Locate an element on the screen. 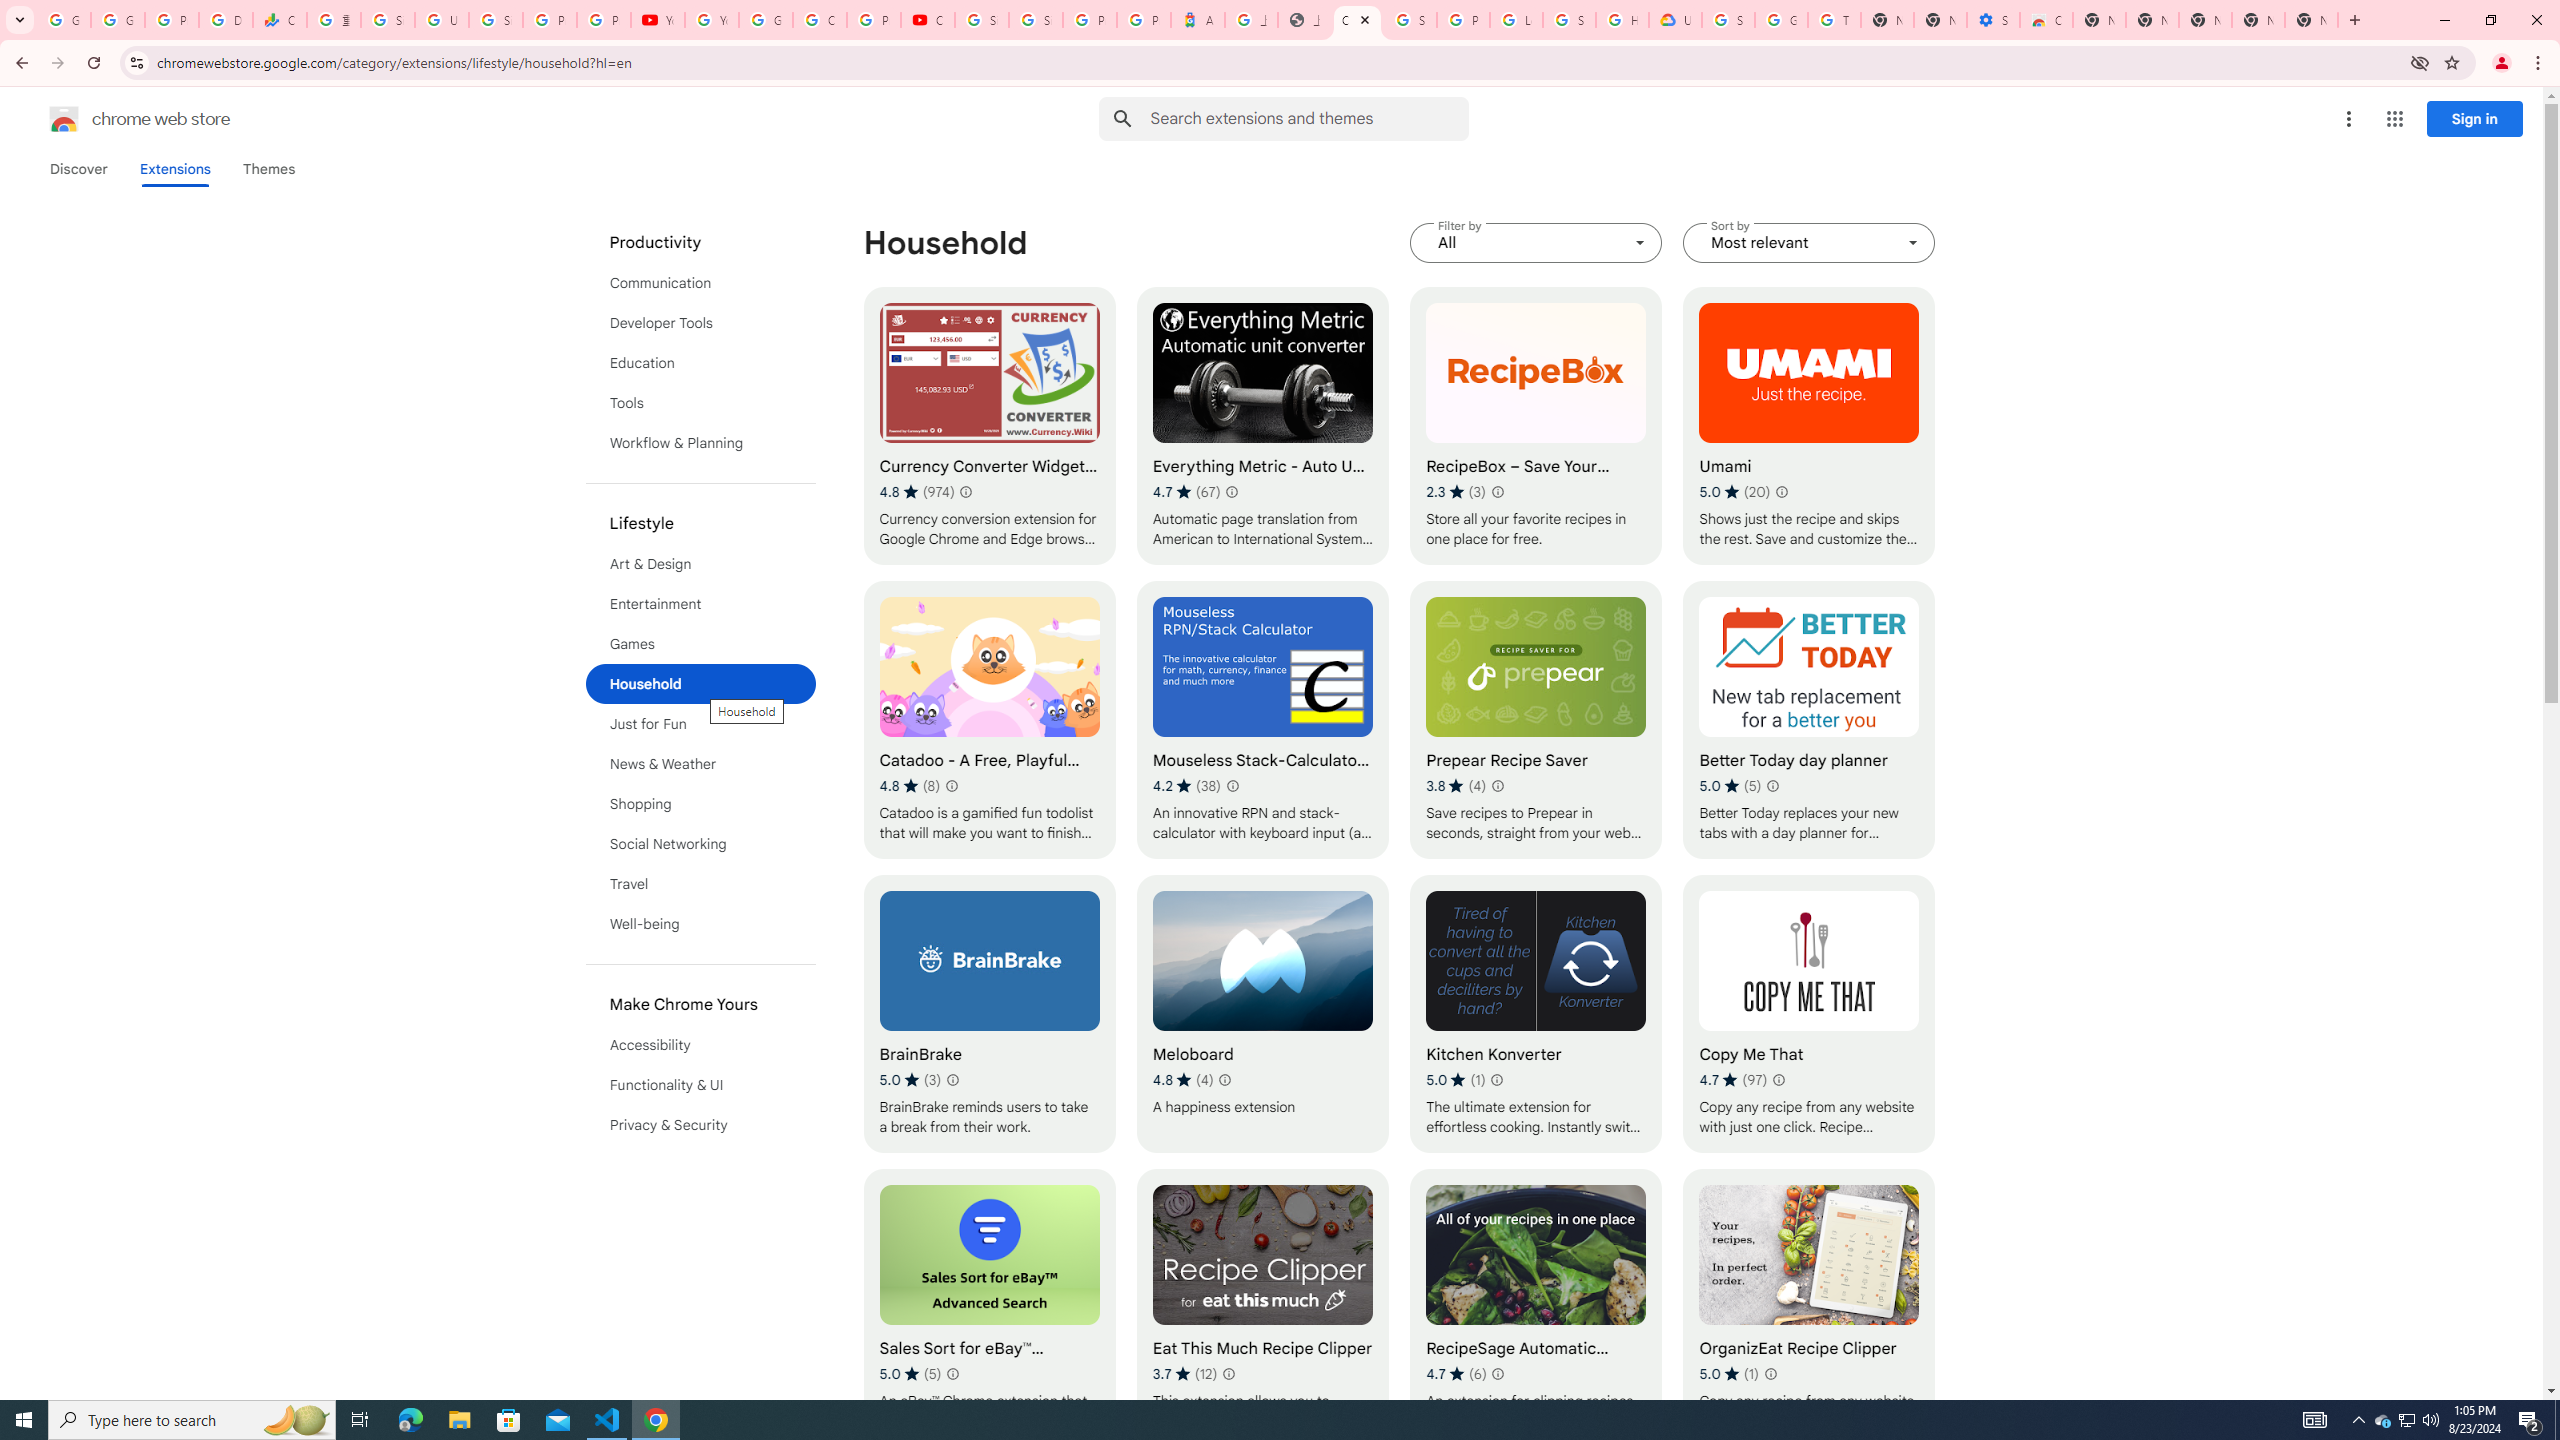 The height and width of the screenshot is (1440, 2560). YouTube is located at coordinates (658, 20).